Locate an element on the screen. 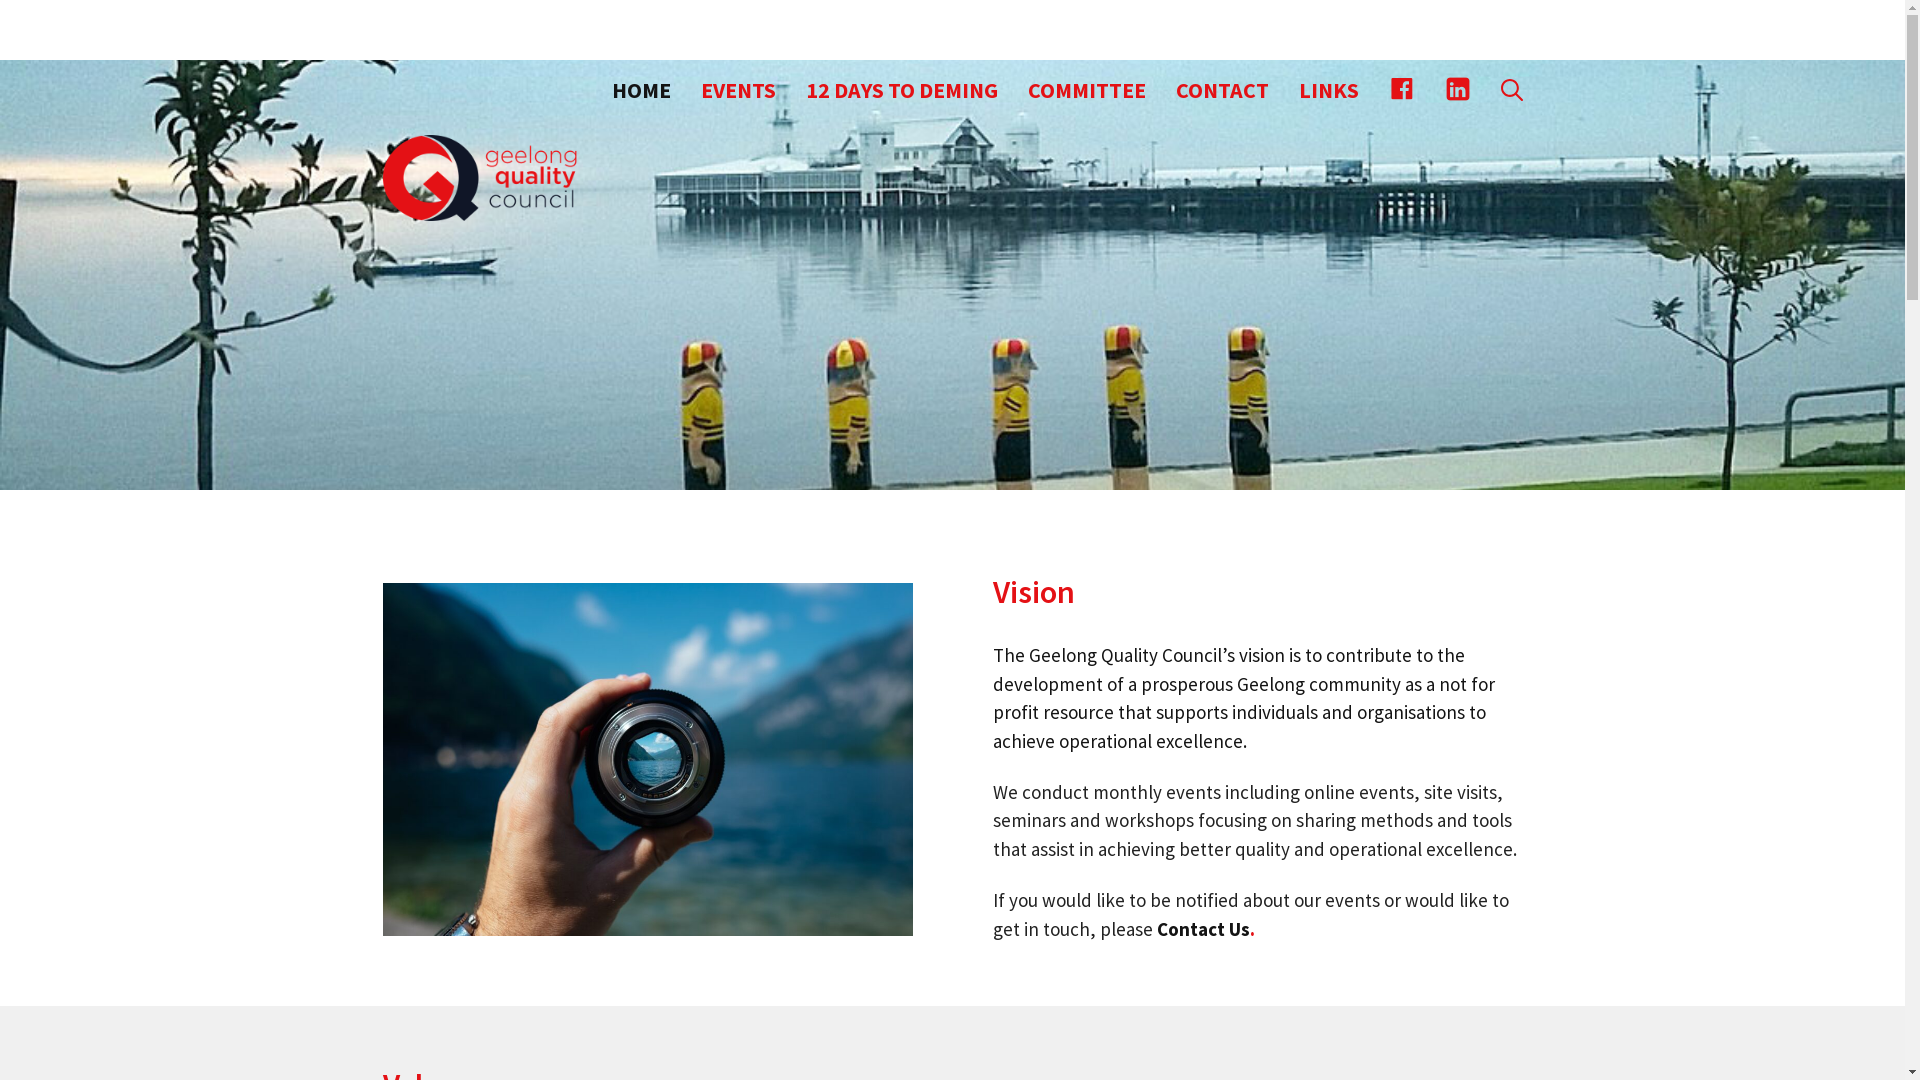 Image resolution: width=1920 pixels, height=1080 pixels. 12 DAYS TO DEMING is located at coordinates (901, 90).